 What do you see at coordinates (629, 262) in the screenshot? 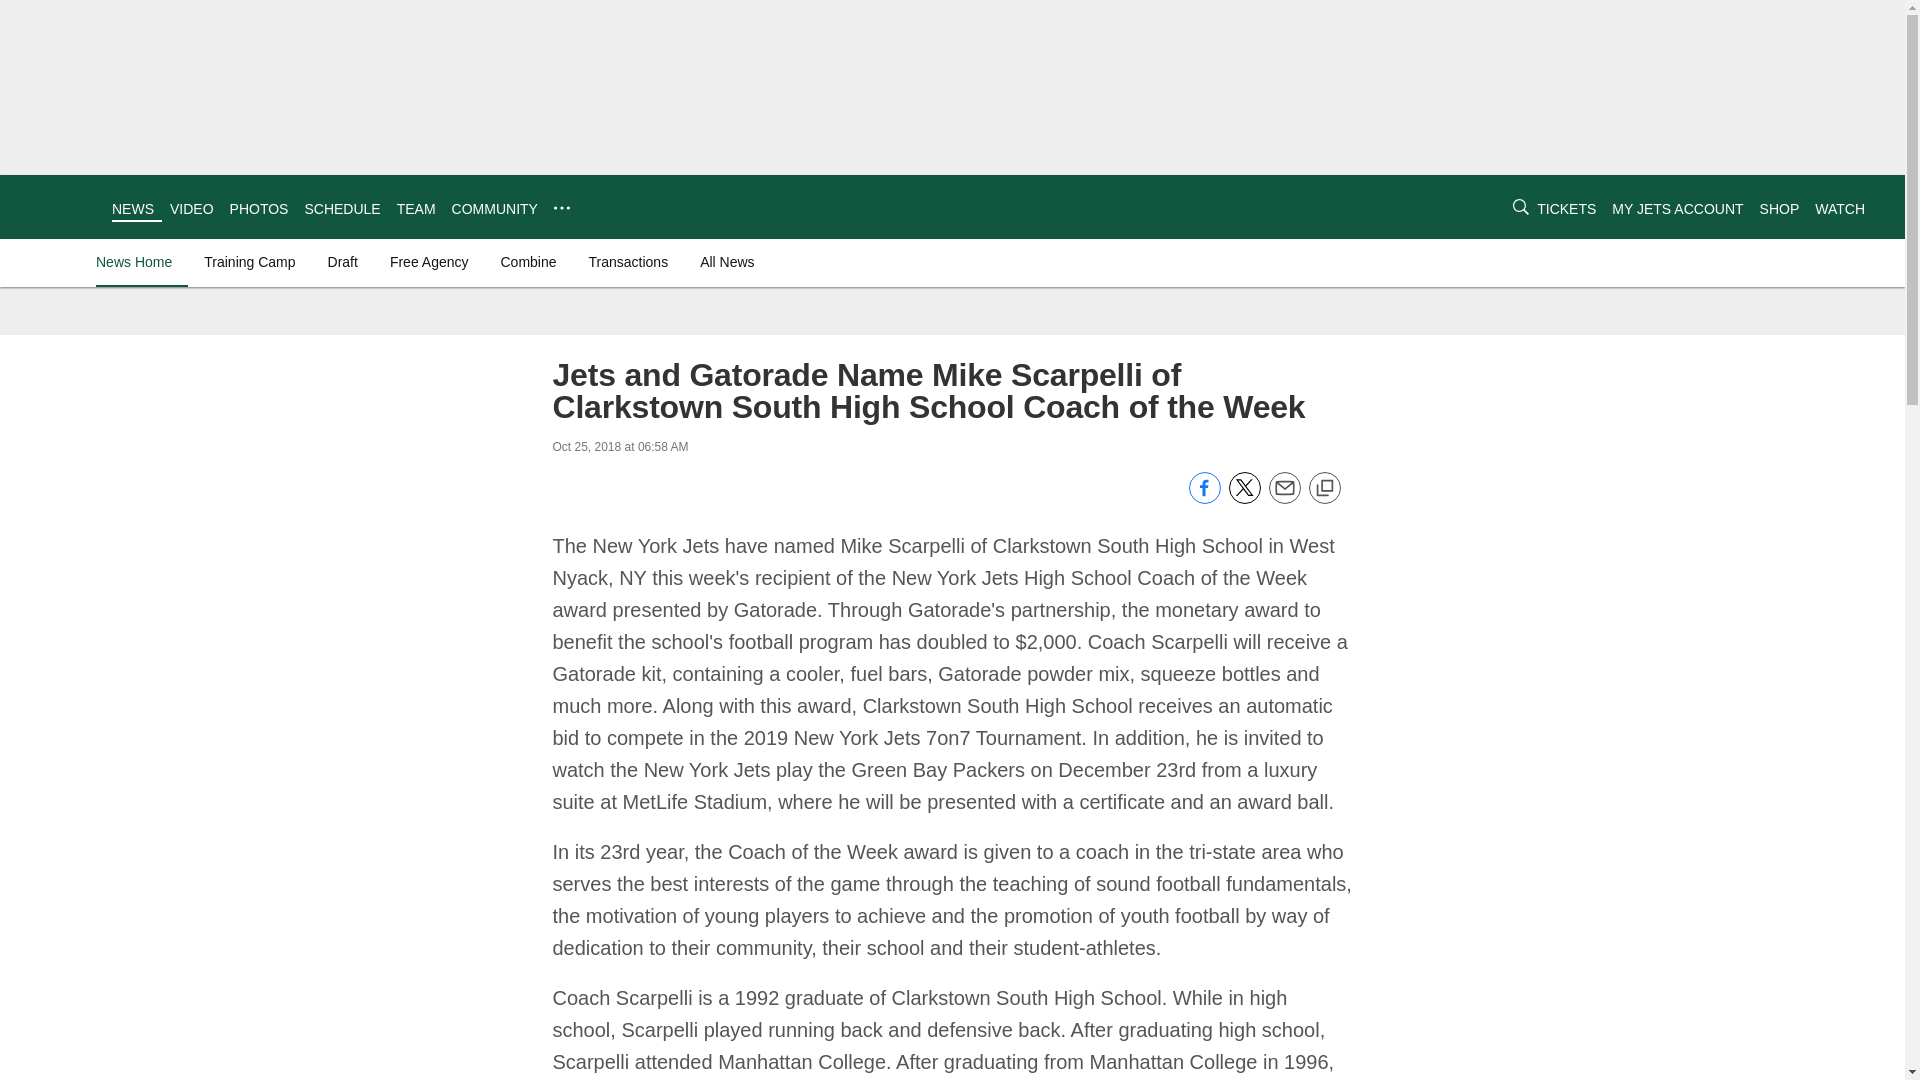
I see `Transactions` at bounding box center [629, 262].